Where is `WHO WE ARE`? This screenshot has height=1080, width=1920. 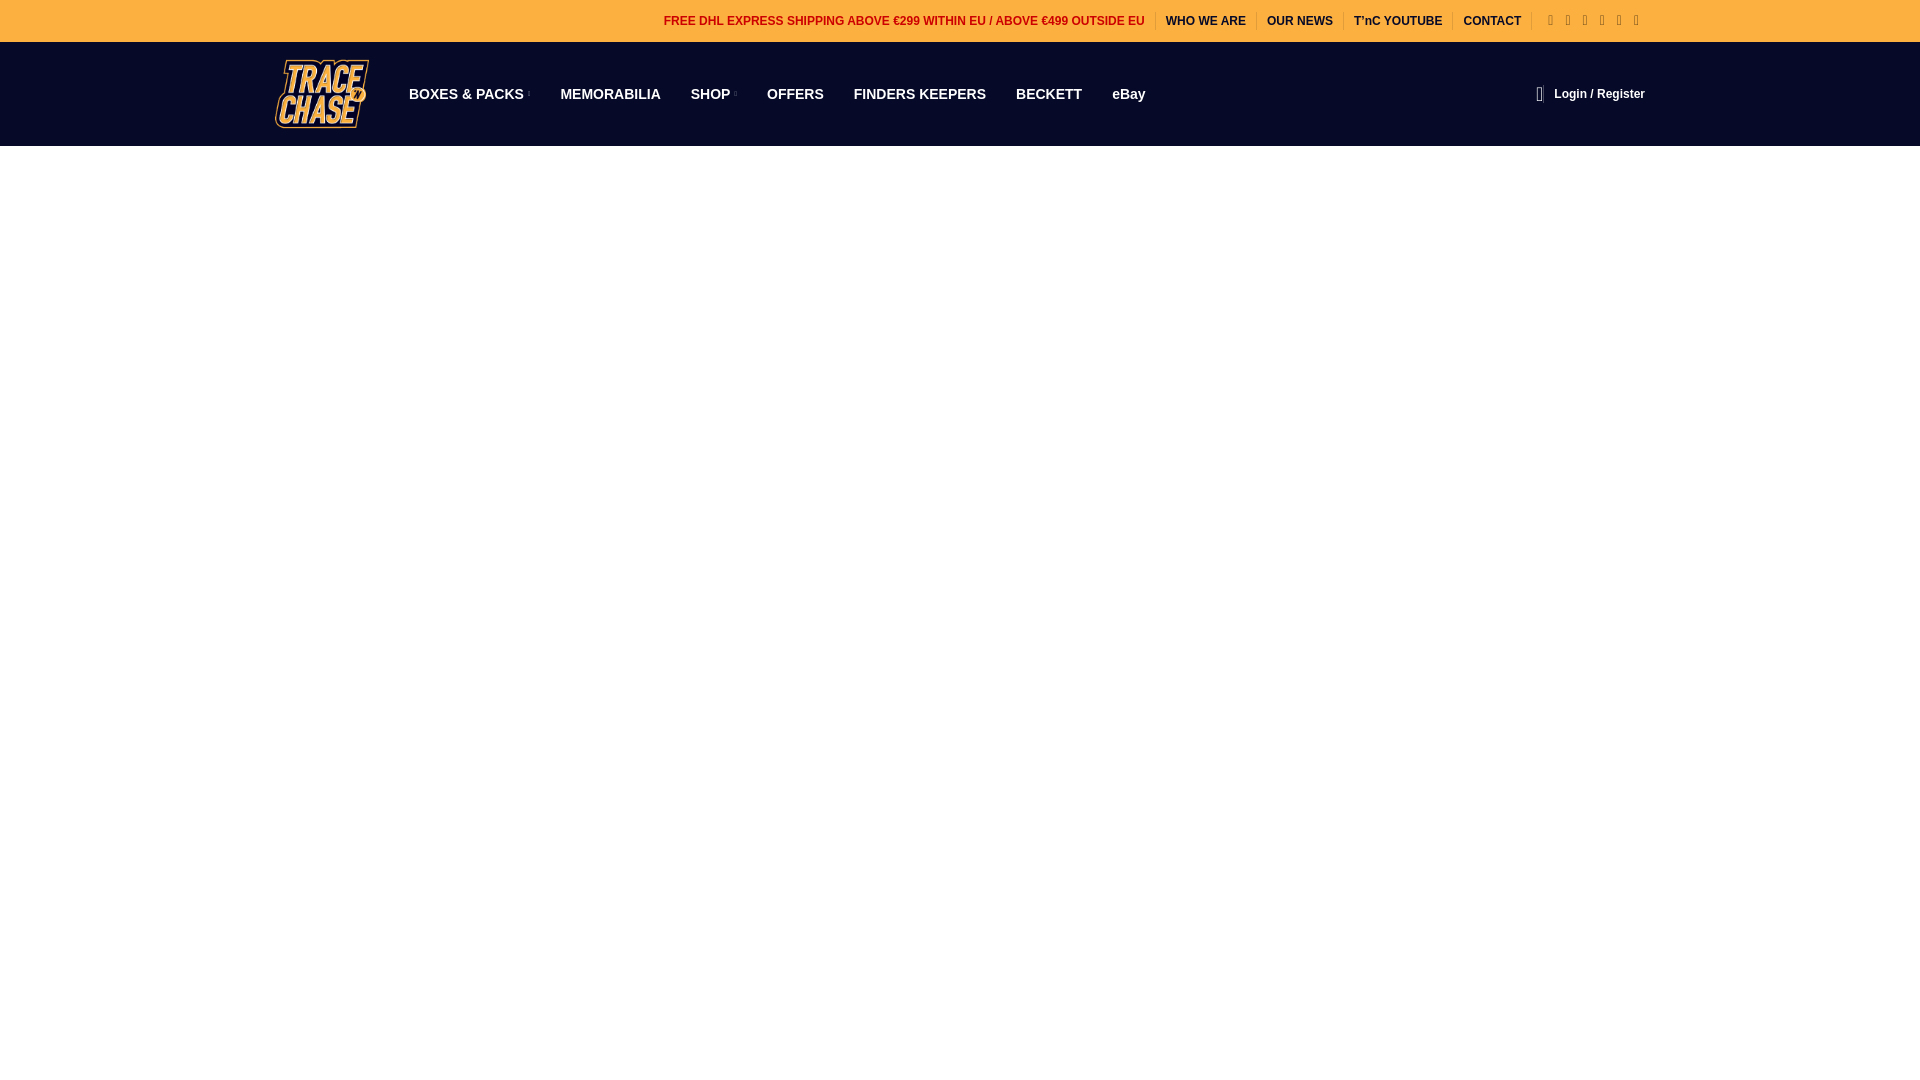 WHO WE ARE is located at coordinates (1206, 21).